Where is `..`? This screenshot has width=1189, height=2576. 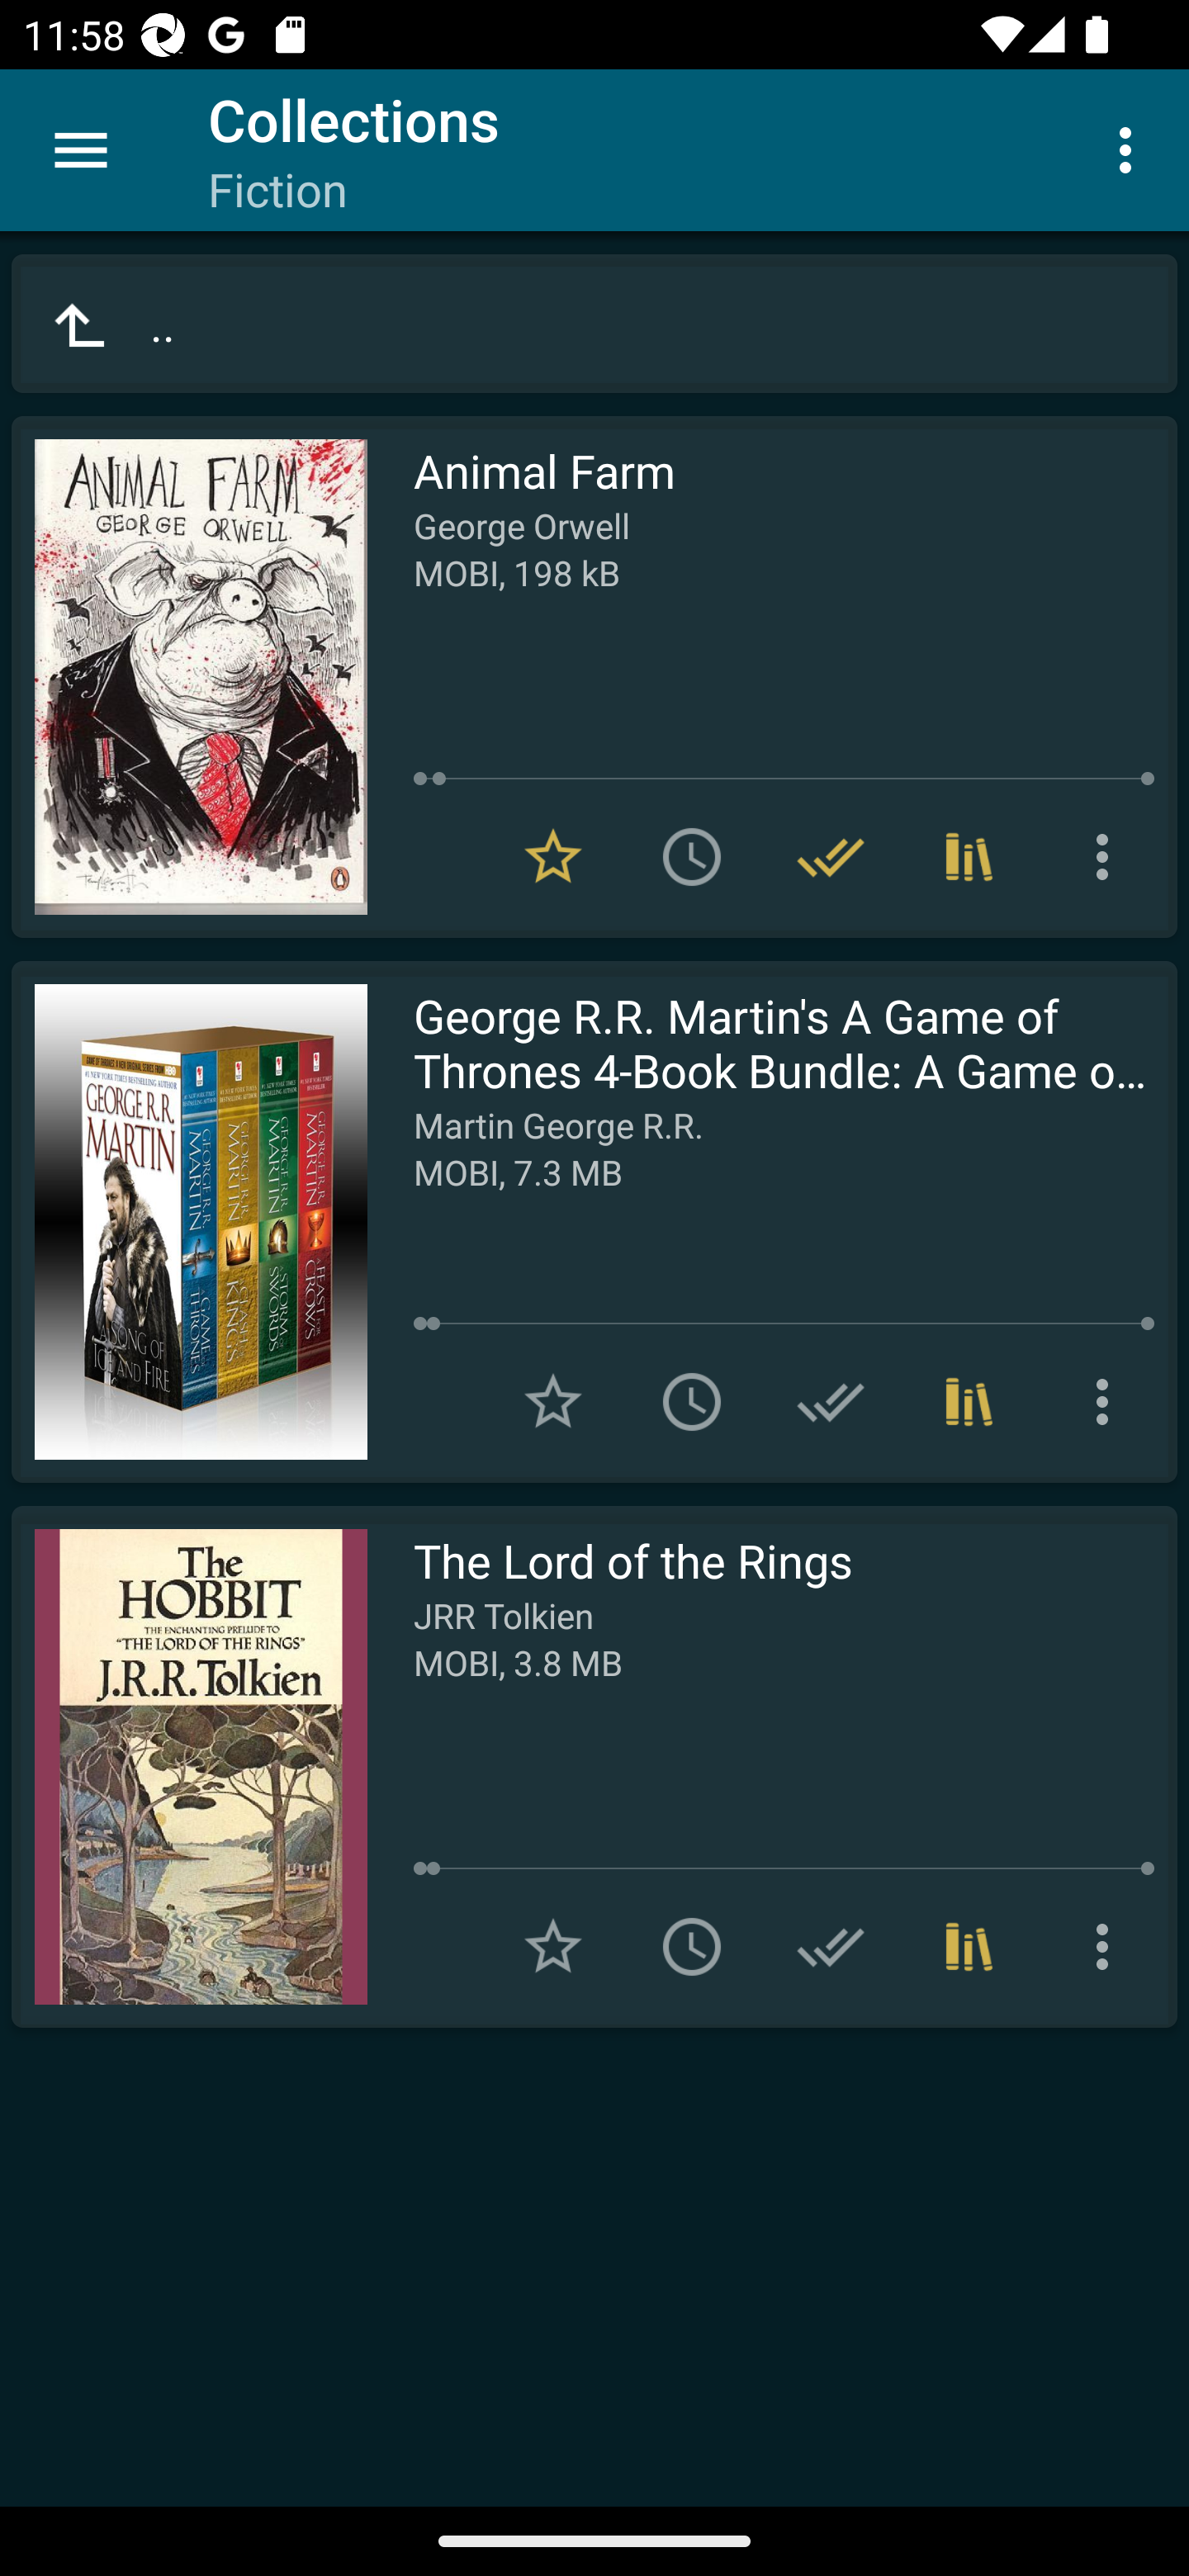 .. is located at coordinates (594, 324).